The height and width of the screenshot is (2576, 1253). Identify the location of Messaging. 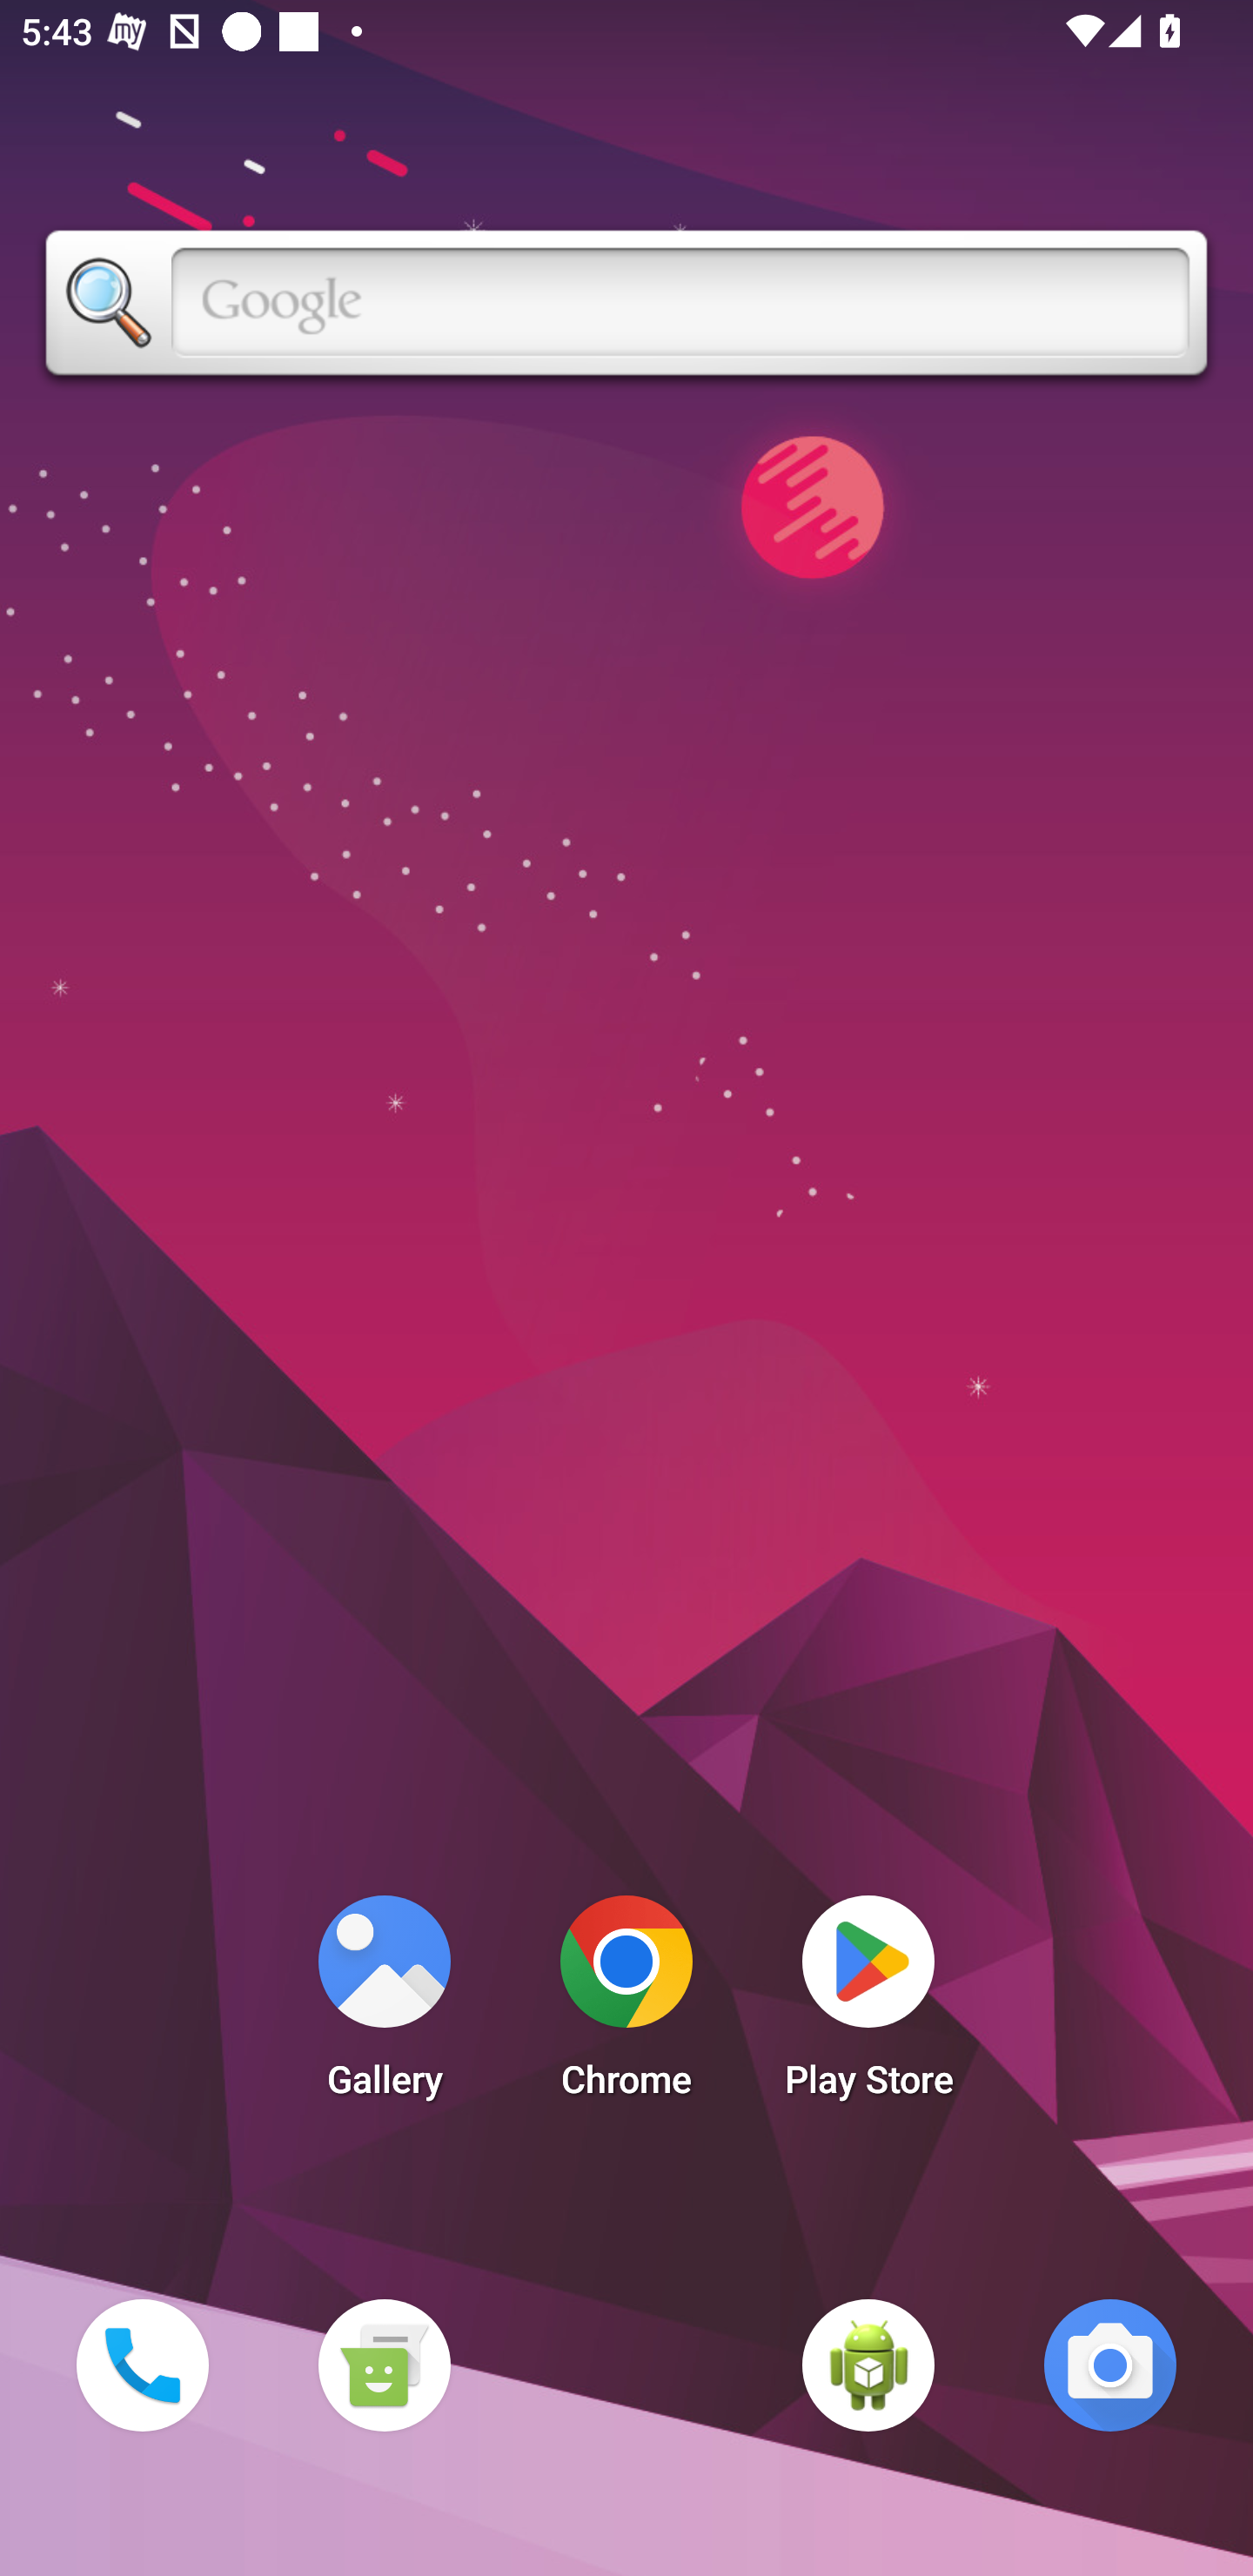
(384, 2365).